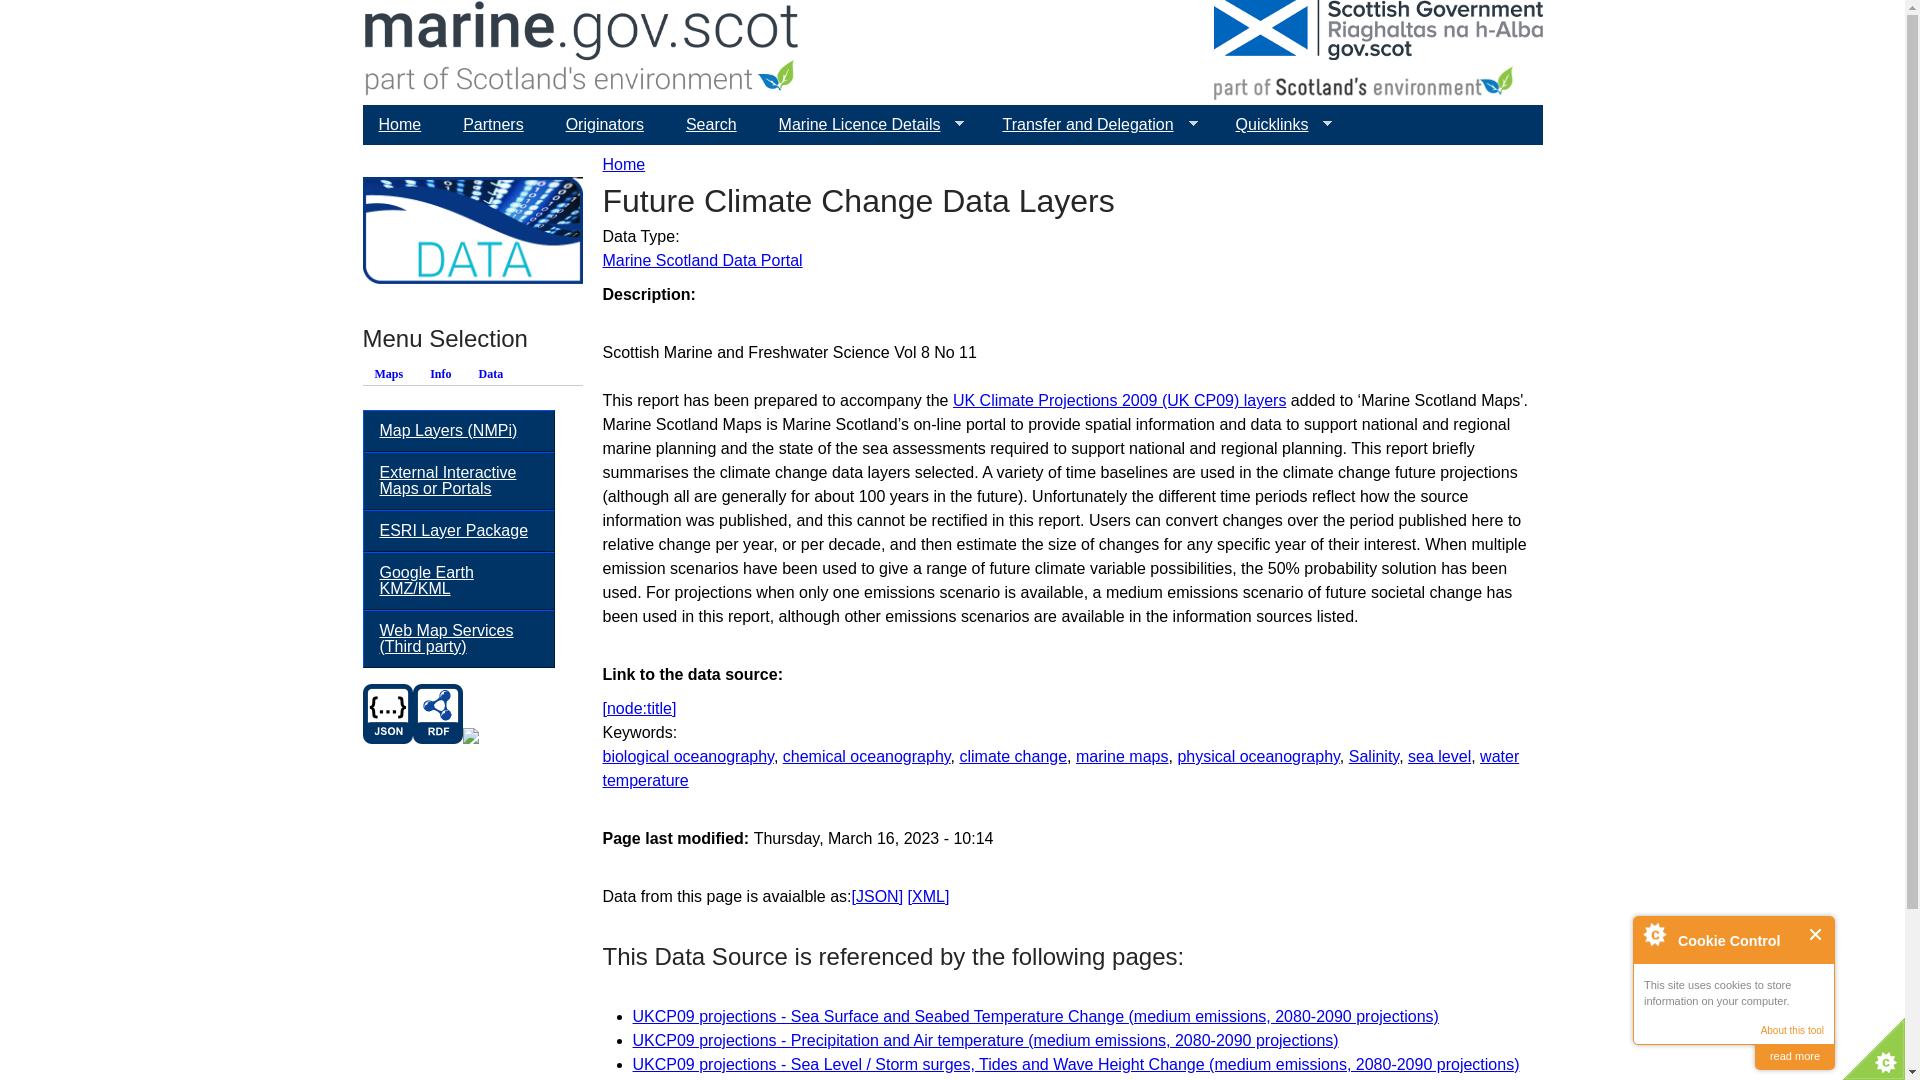 Image resolution: width=1920 pixels, height=1080 pixels. What do you see at coordinates (1374, 756) in the screenshot?
I see `Salinity` at bounding box center [1374, 756].